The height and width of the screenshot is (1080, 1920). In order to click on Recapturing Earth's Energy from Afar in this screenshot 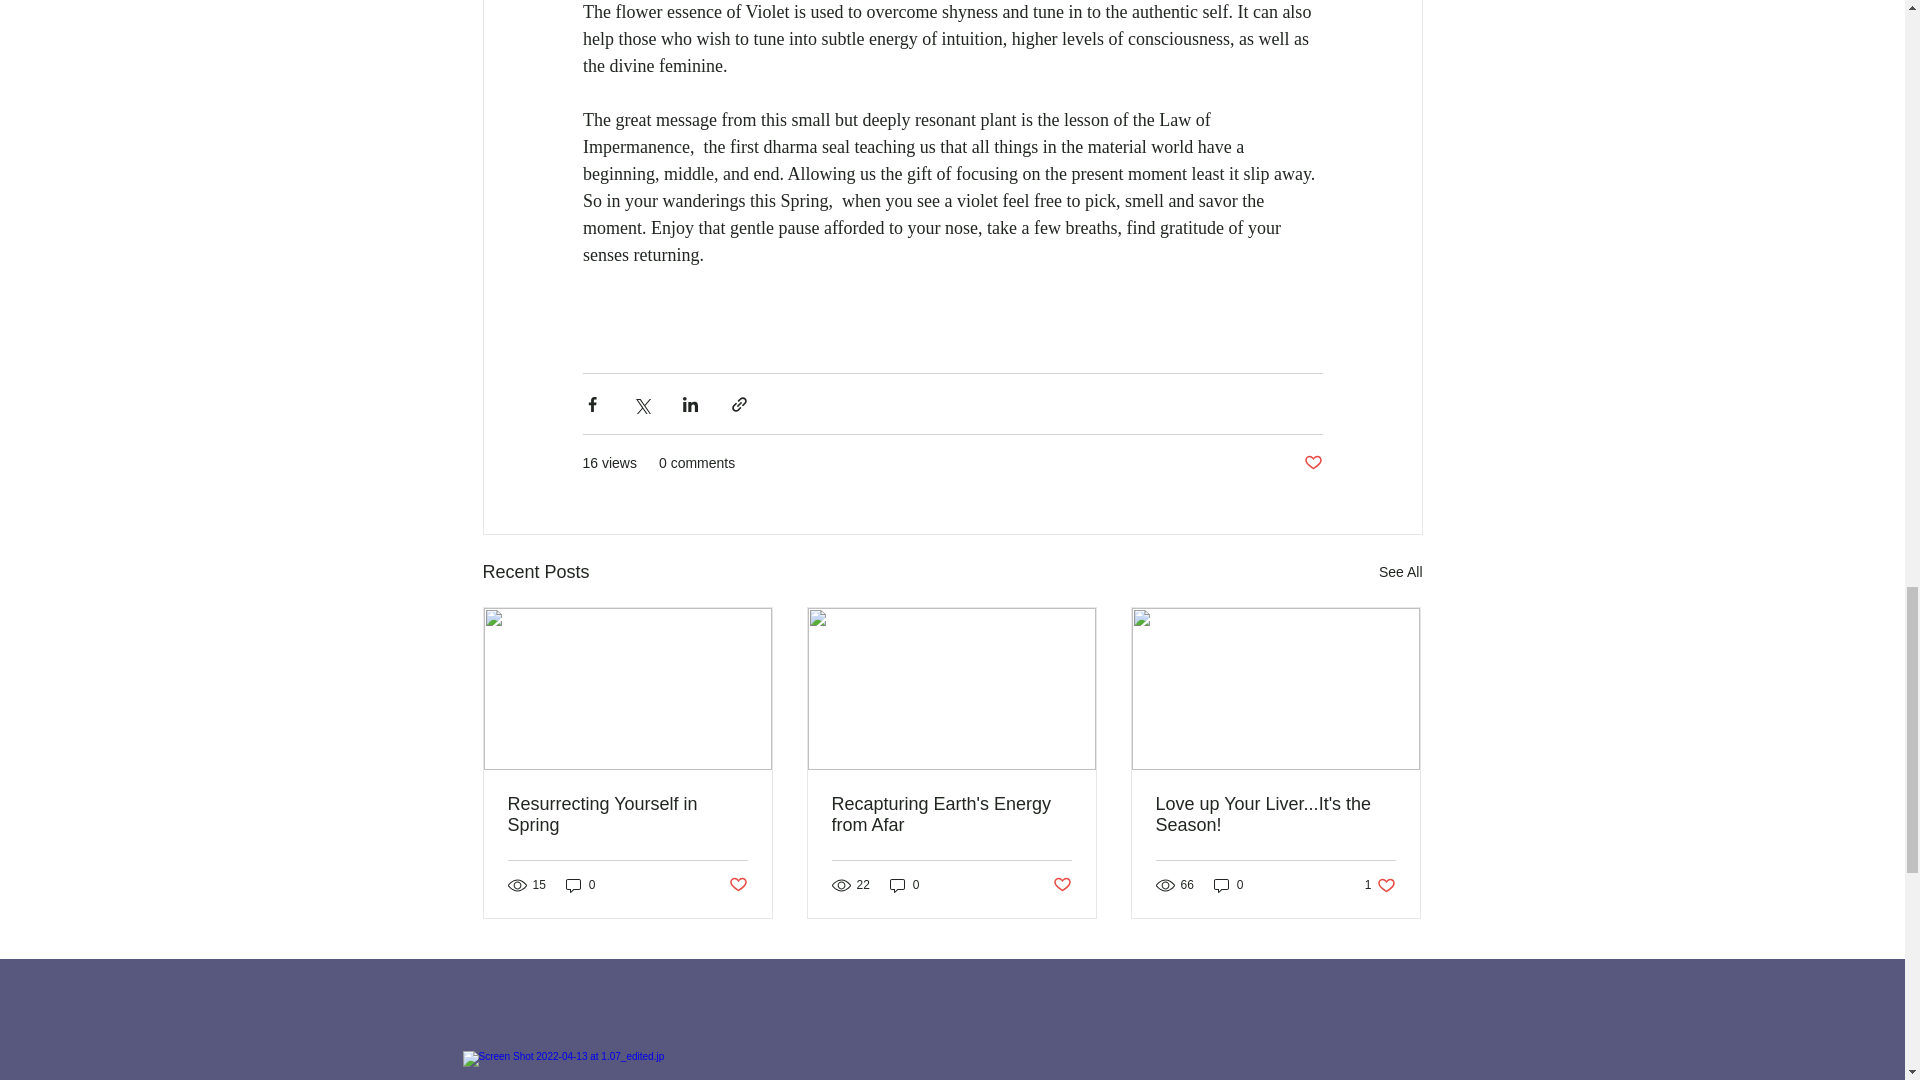, I will do `click(951, 814)`.